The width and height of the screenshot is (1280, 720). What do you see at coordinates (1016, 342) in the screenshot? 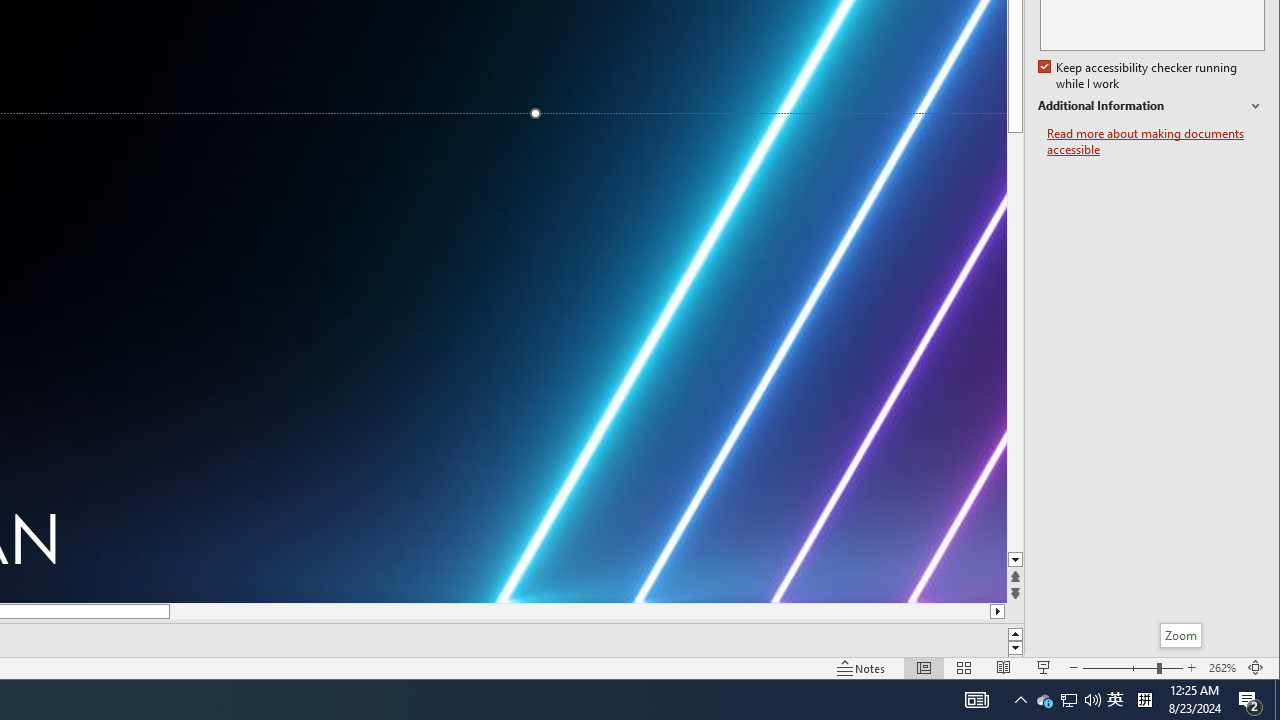
I see `Keep accessibility checker running while I work` at bounding box center [1016, 342].